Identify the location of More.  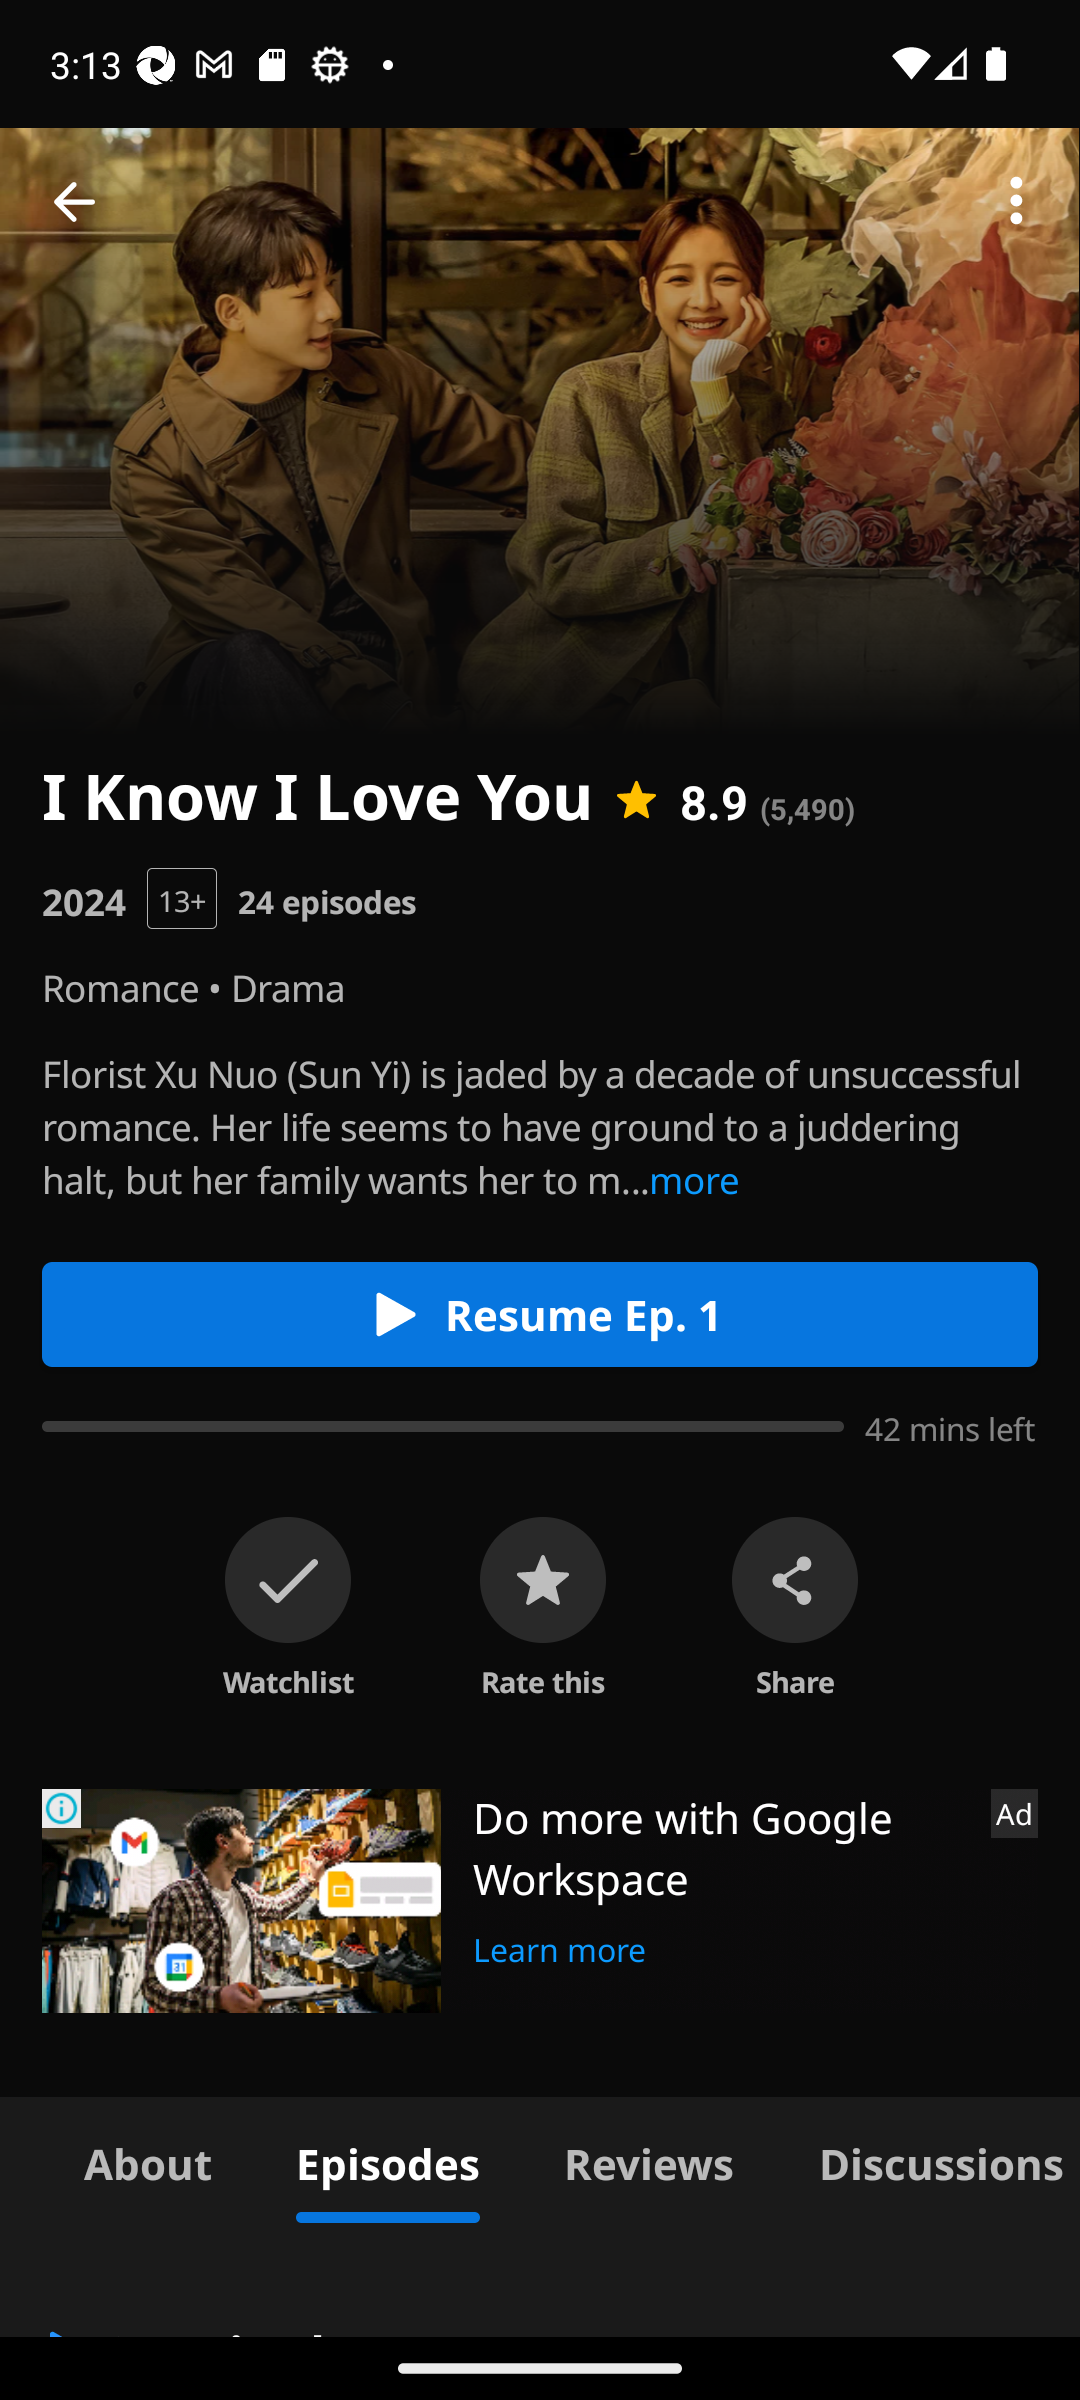
(1016, 202).